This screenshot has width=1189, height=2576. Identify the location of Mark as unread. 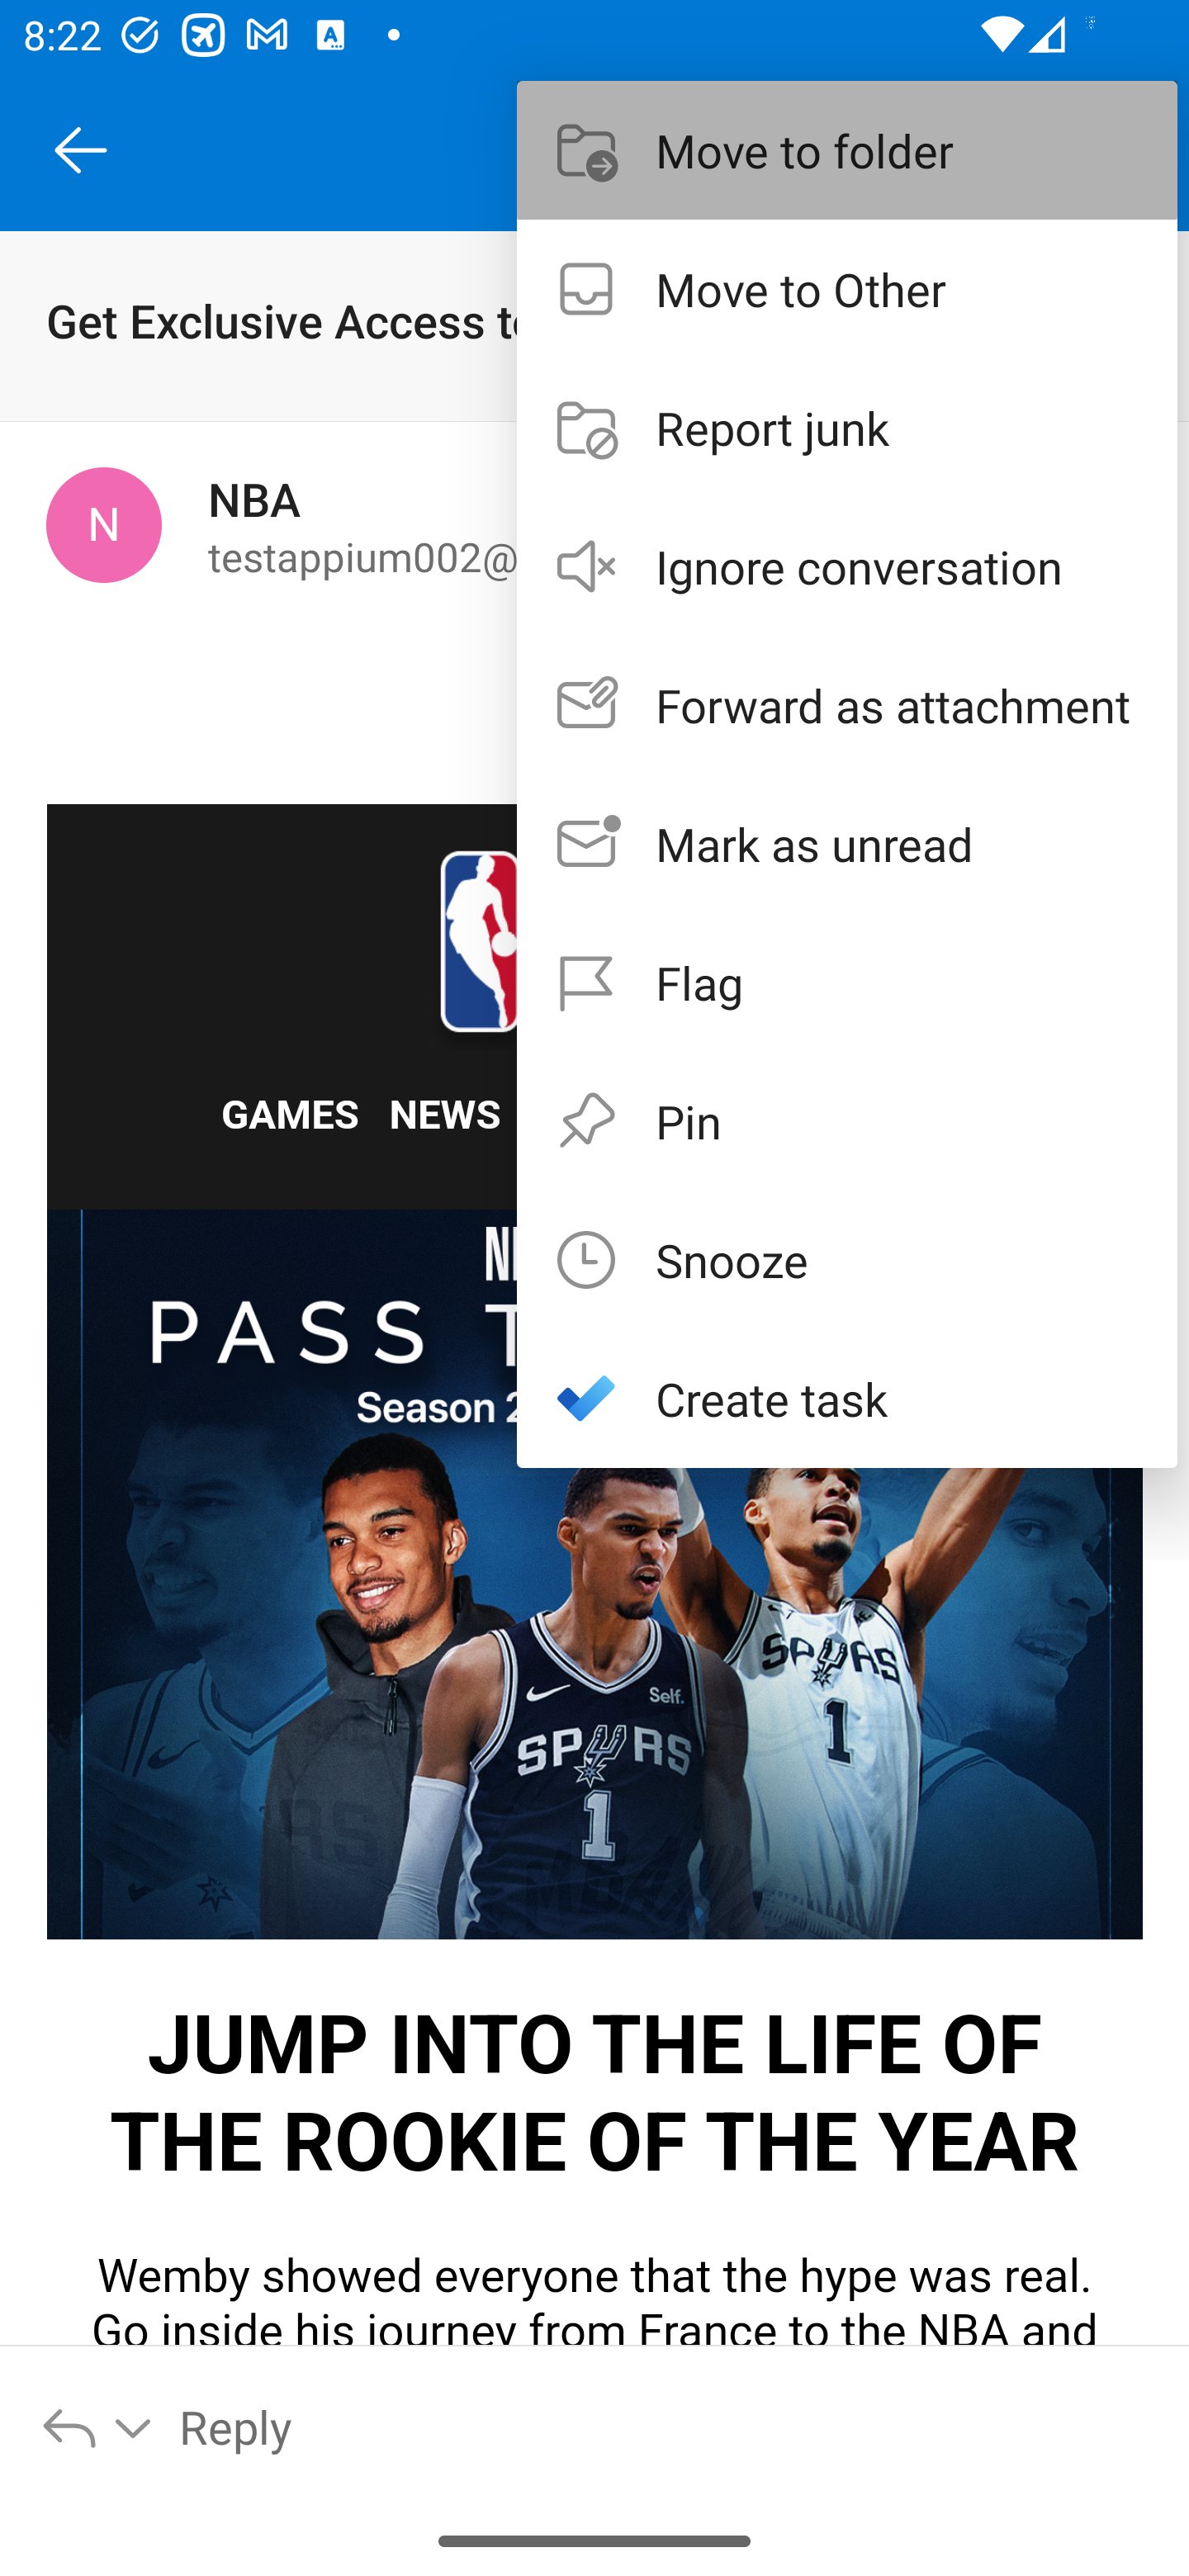
(847, 844).